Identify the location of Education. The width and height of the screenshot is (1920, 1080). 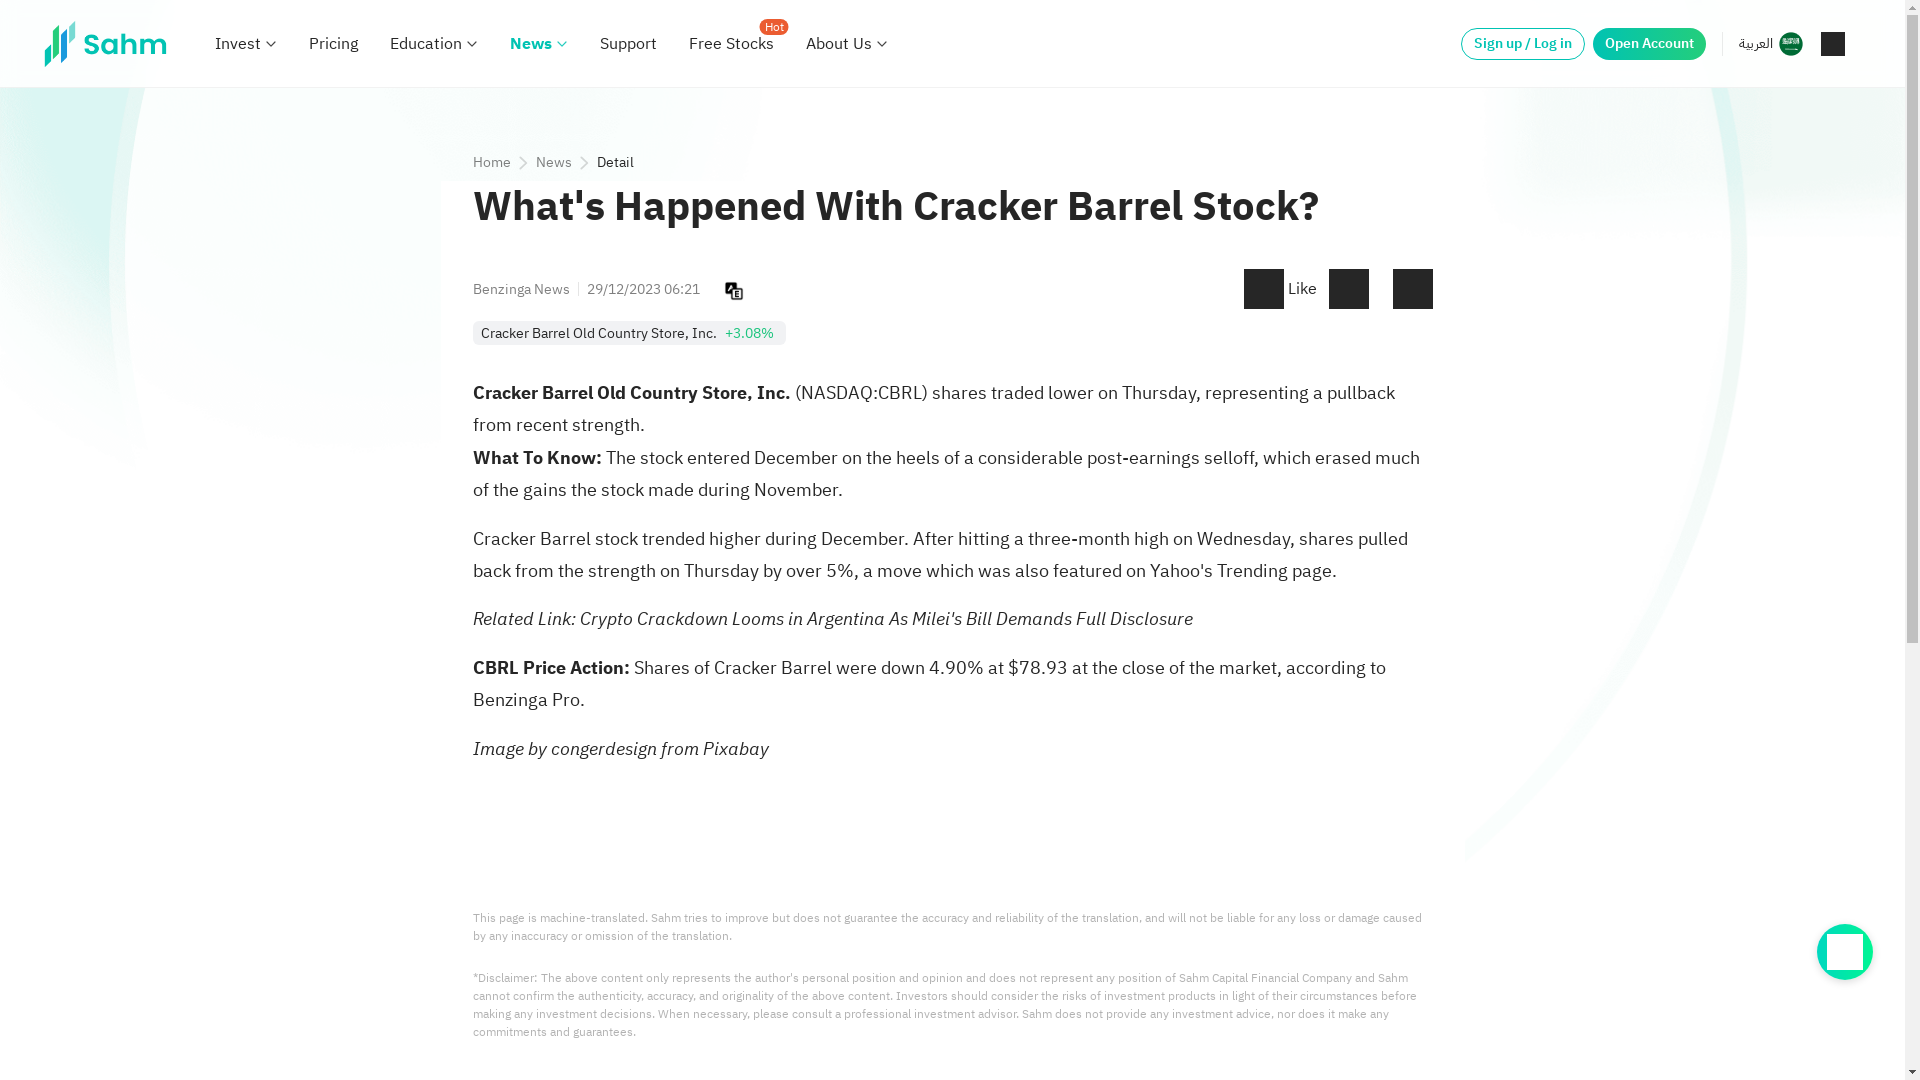
(426, 44).